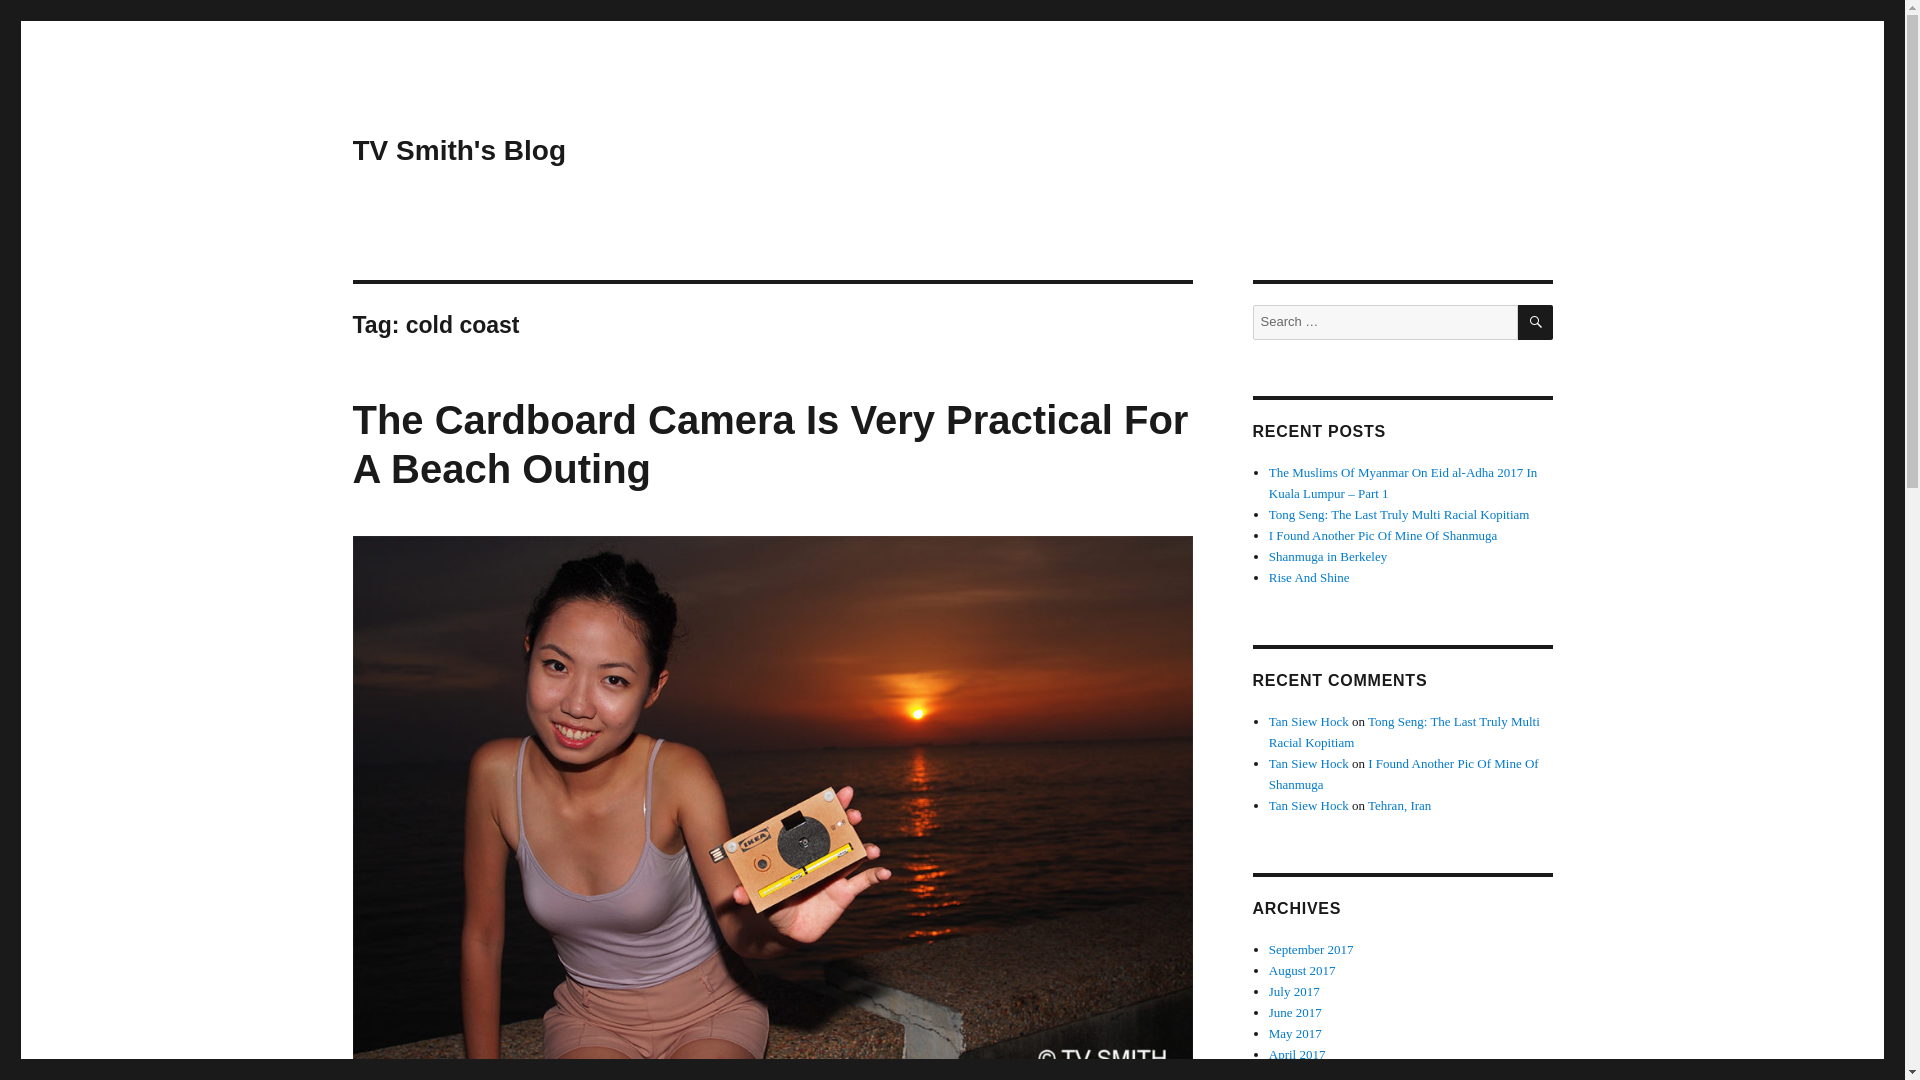 This screenshot has height=1080, width=1920. I want to click on Tehran, Iran, so click(1398, 806).